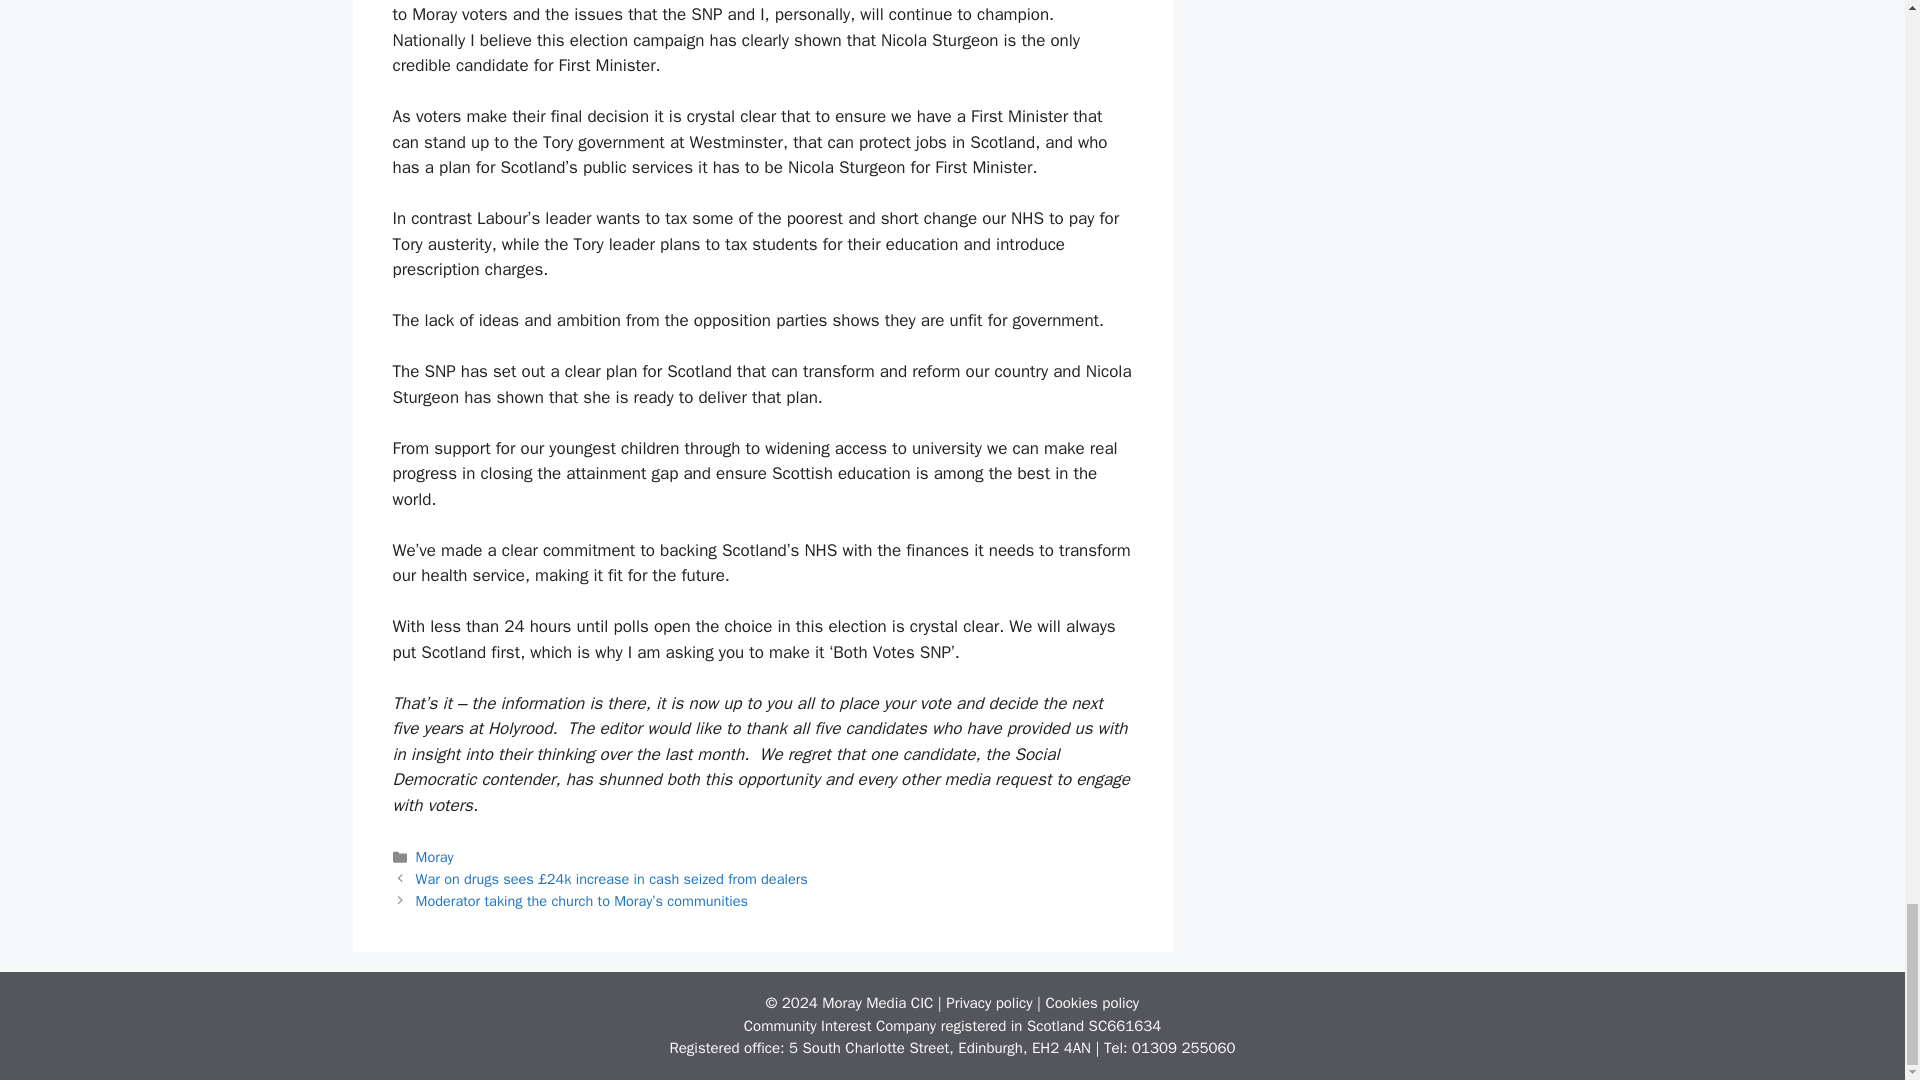  I want to click on Privacy policy, so click(989, 1002).